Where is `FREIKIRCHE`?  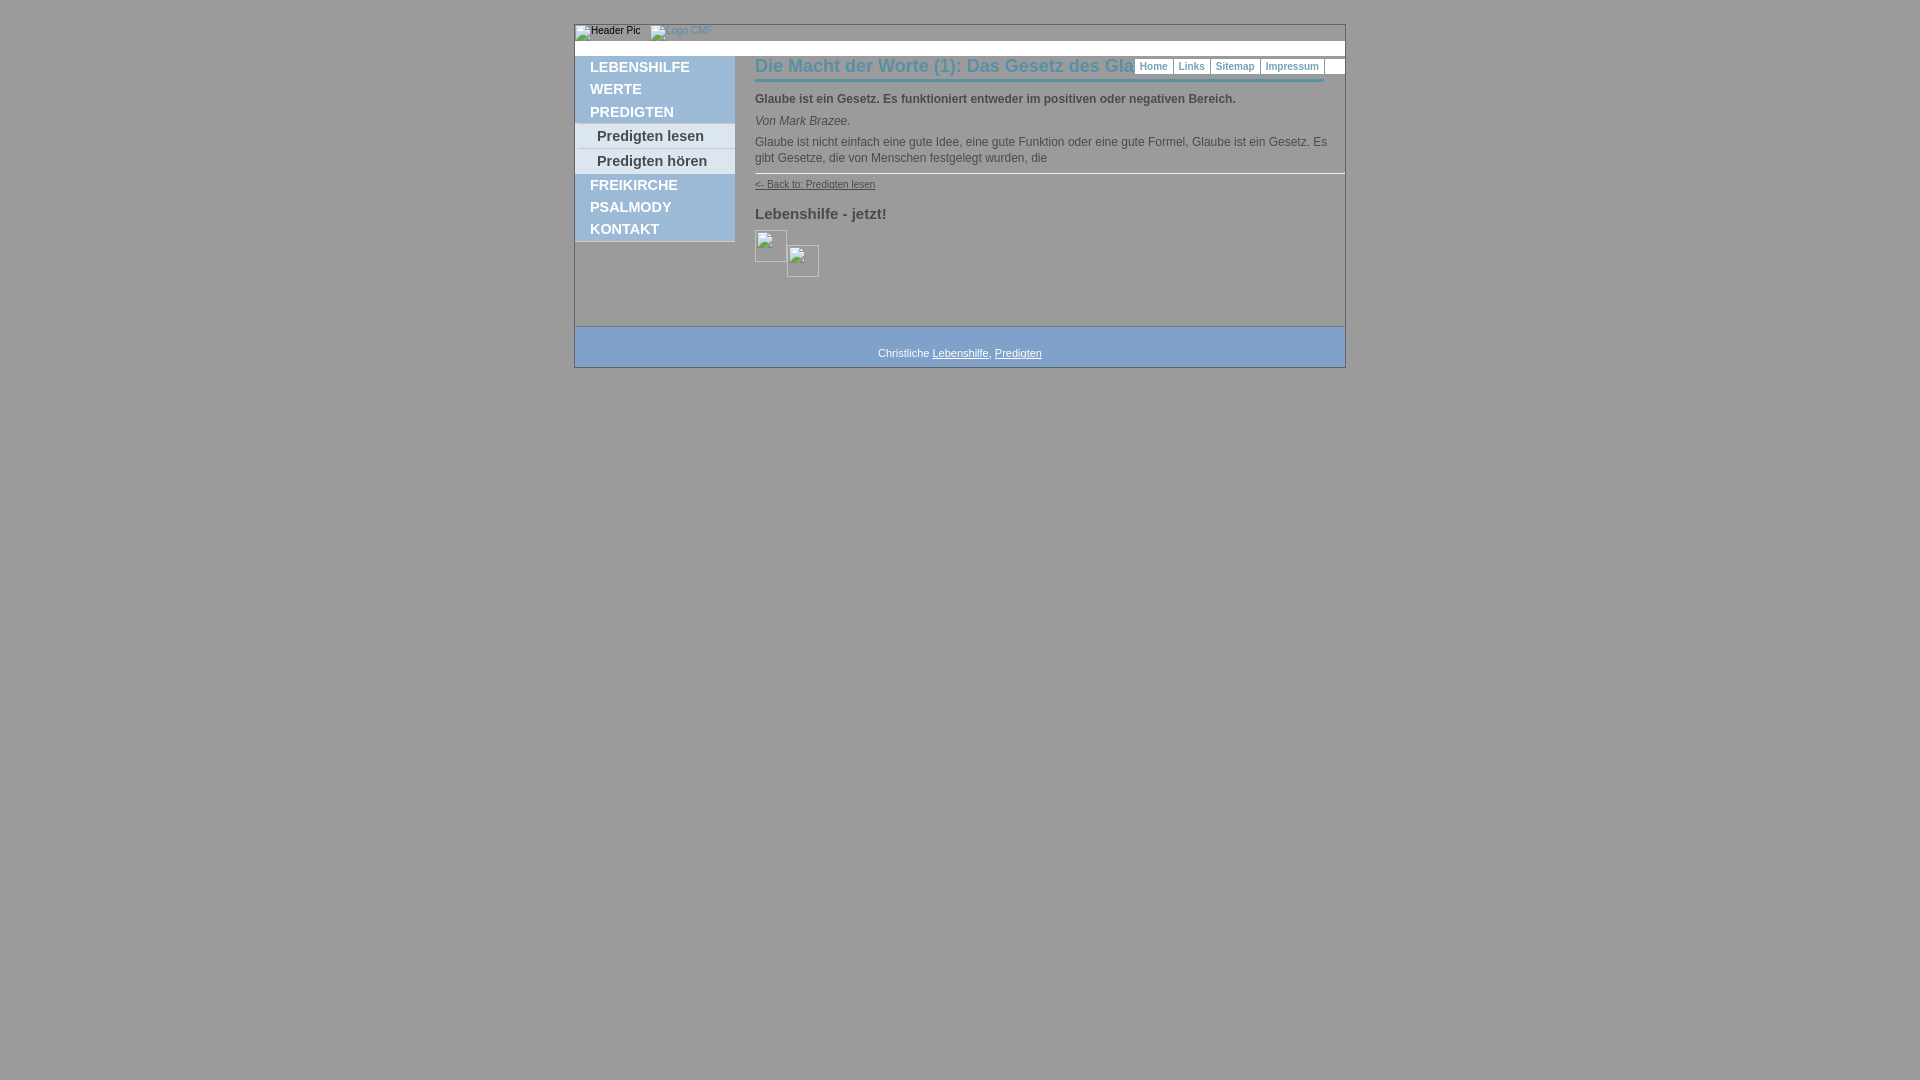 FREIKIRCHE is located at coordinates (660, 186).